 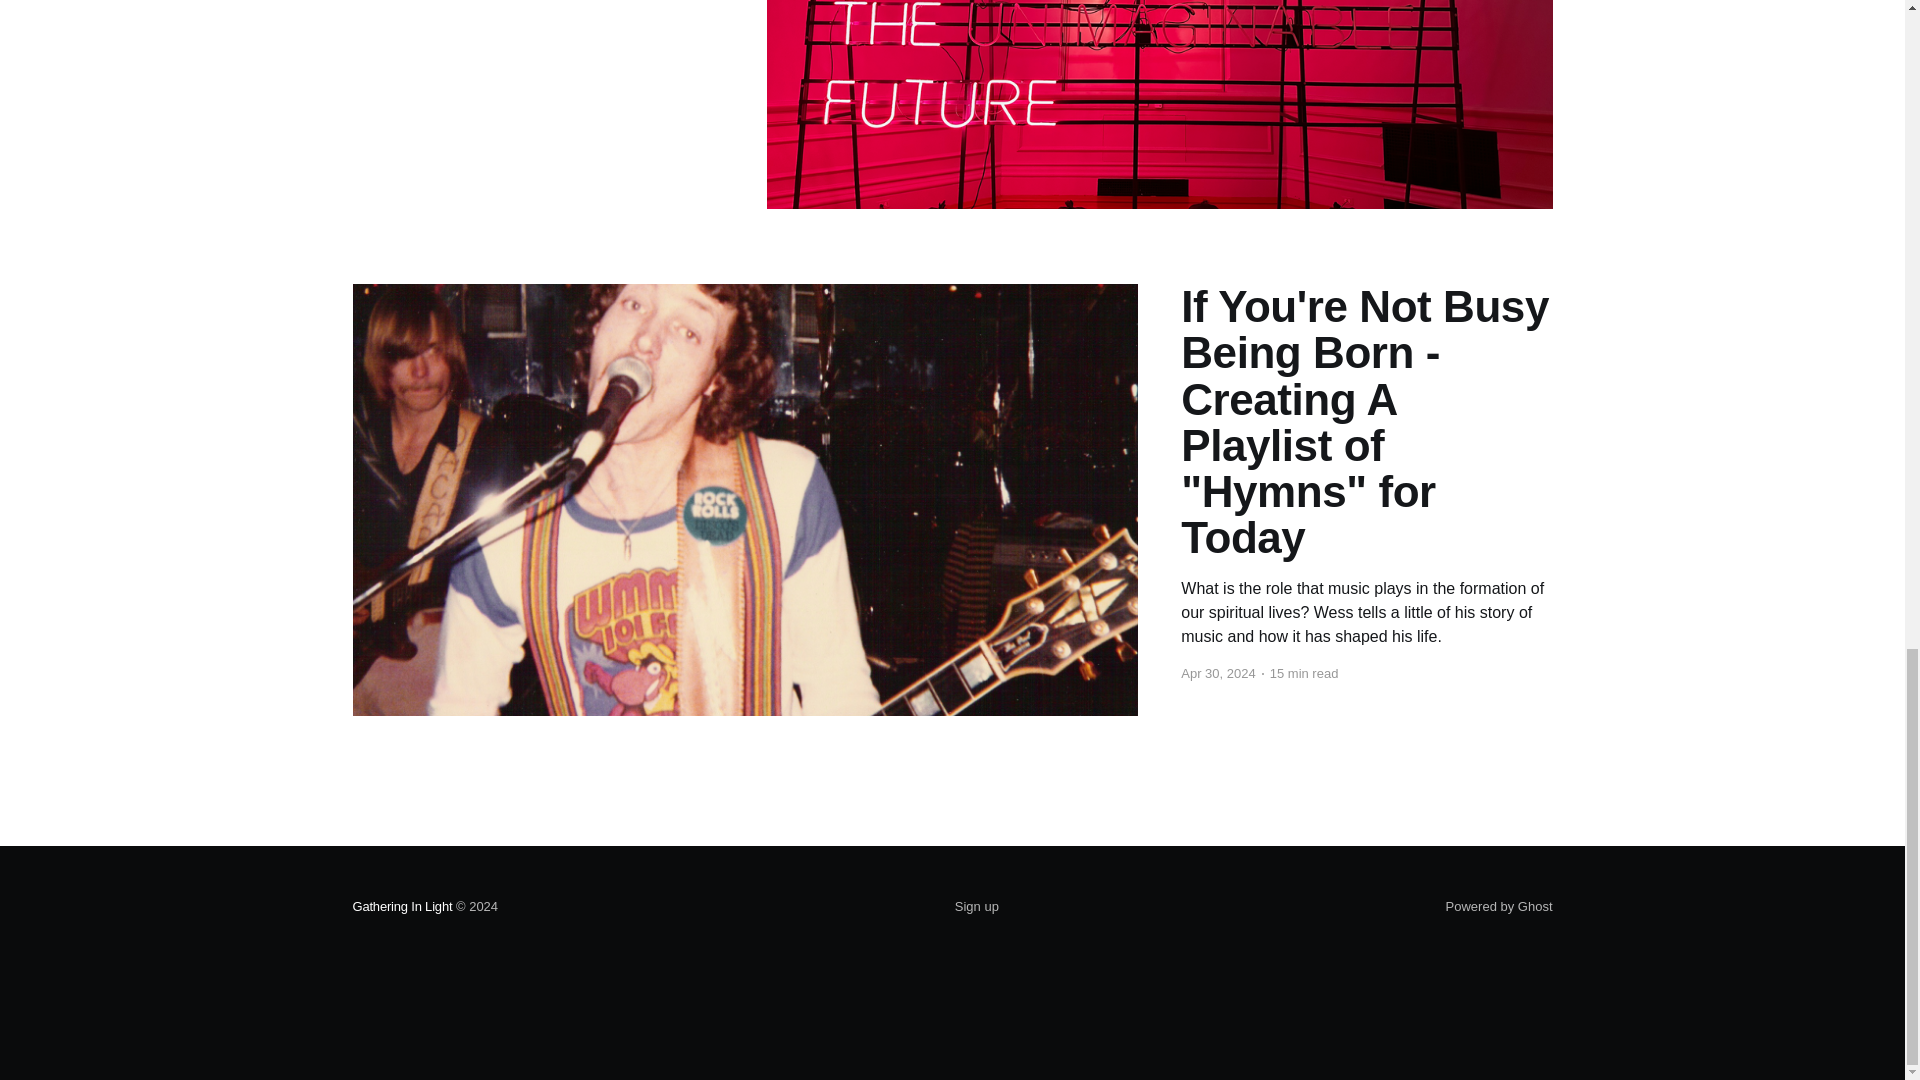 I want to click on Gathering In Light, so click(x=401, y=906).